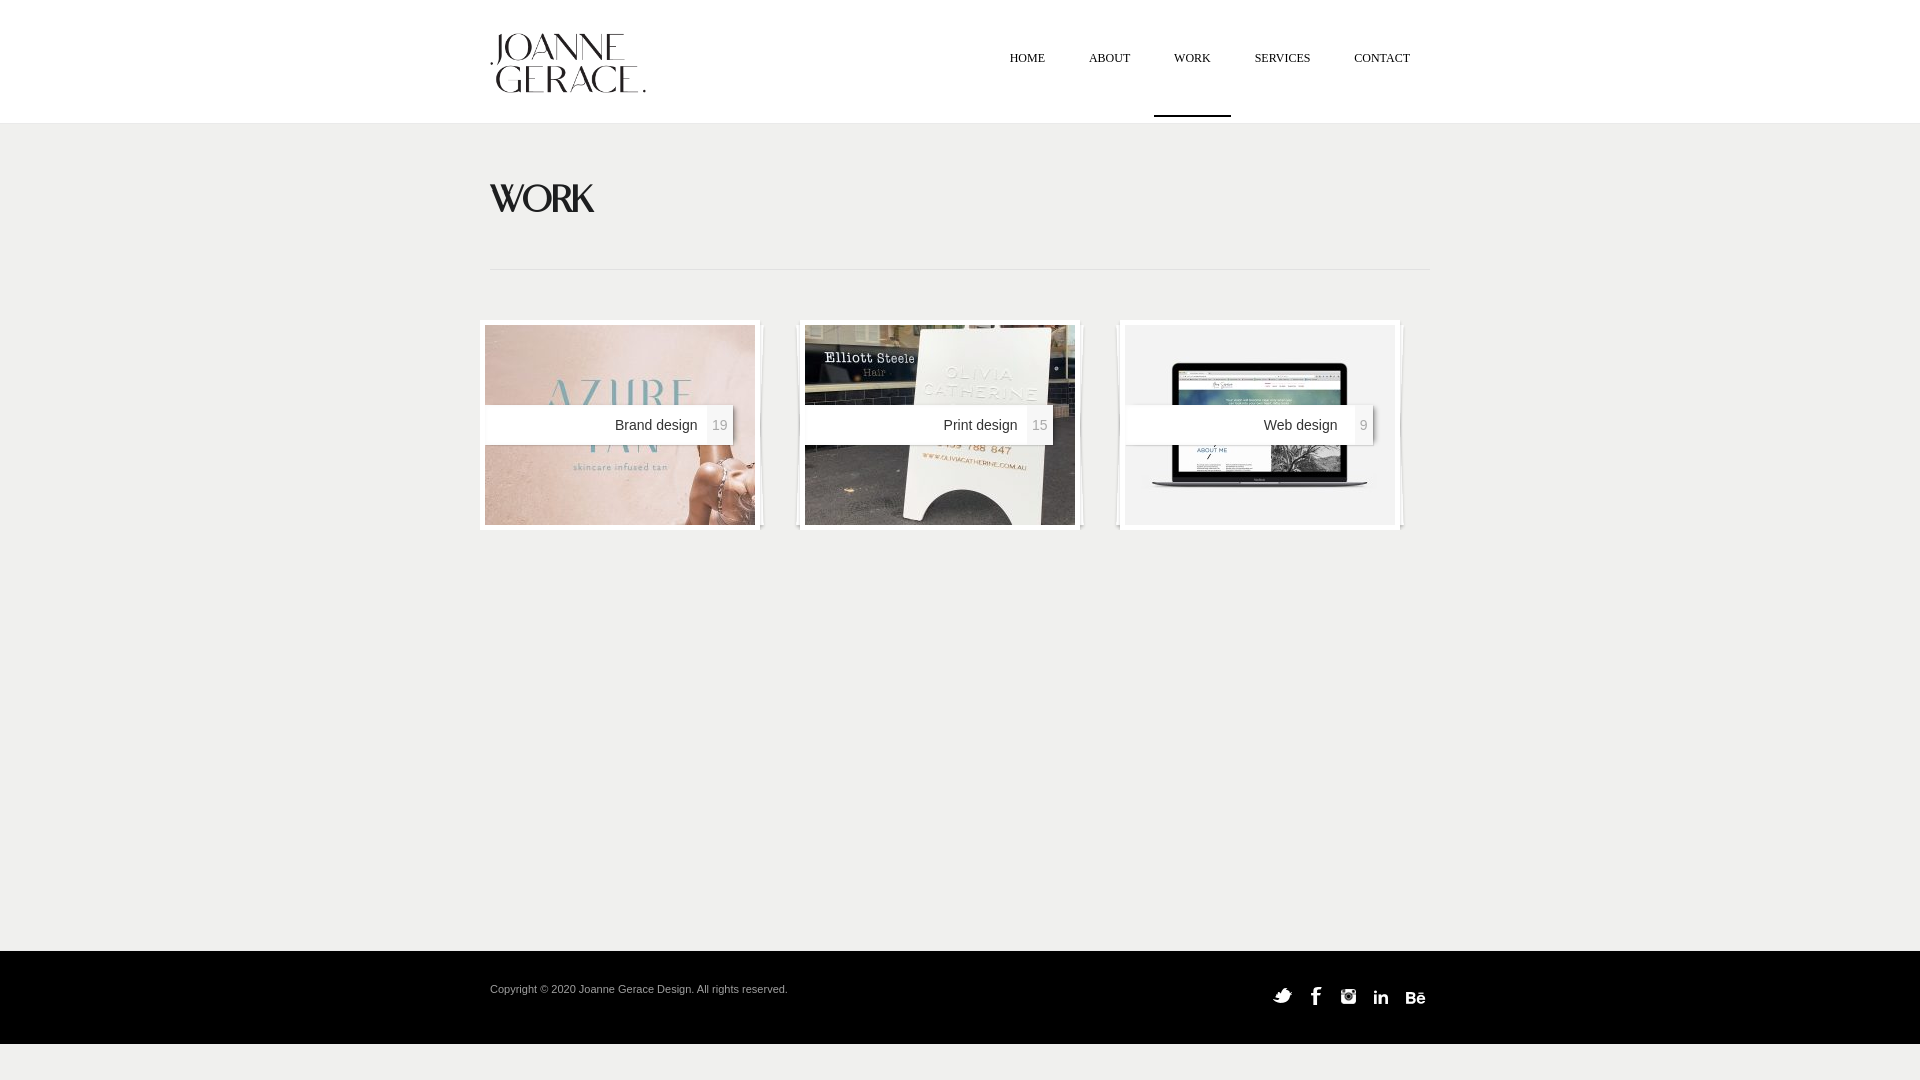 The height and width of the screenshot is (1080, 1920). What do you see at coordinates (1192, 83) in the screenshot?
I see `WORK` at bounding box center [1192, 83].